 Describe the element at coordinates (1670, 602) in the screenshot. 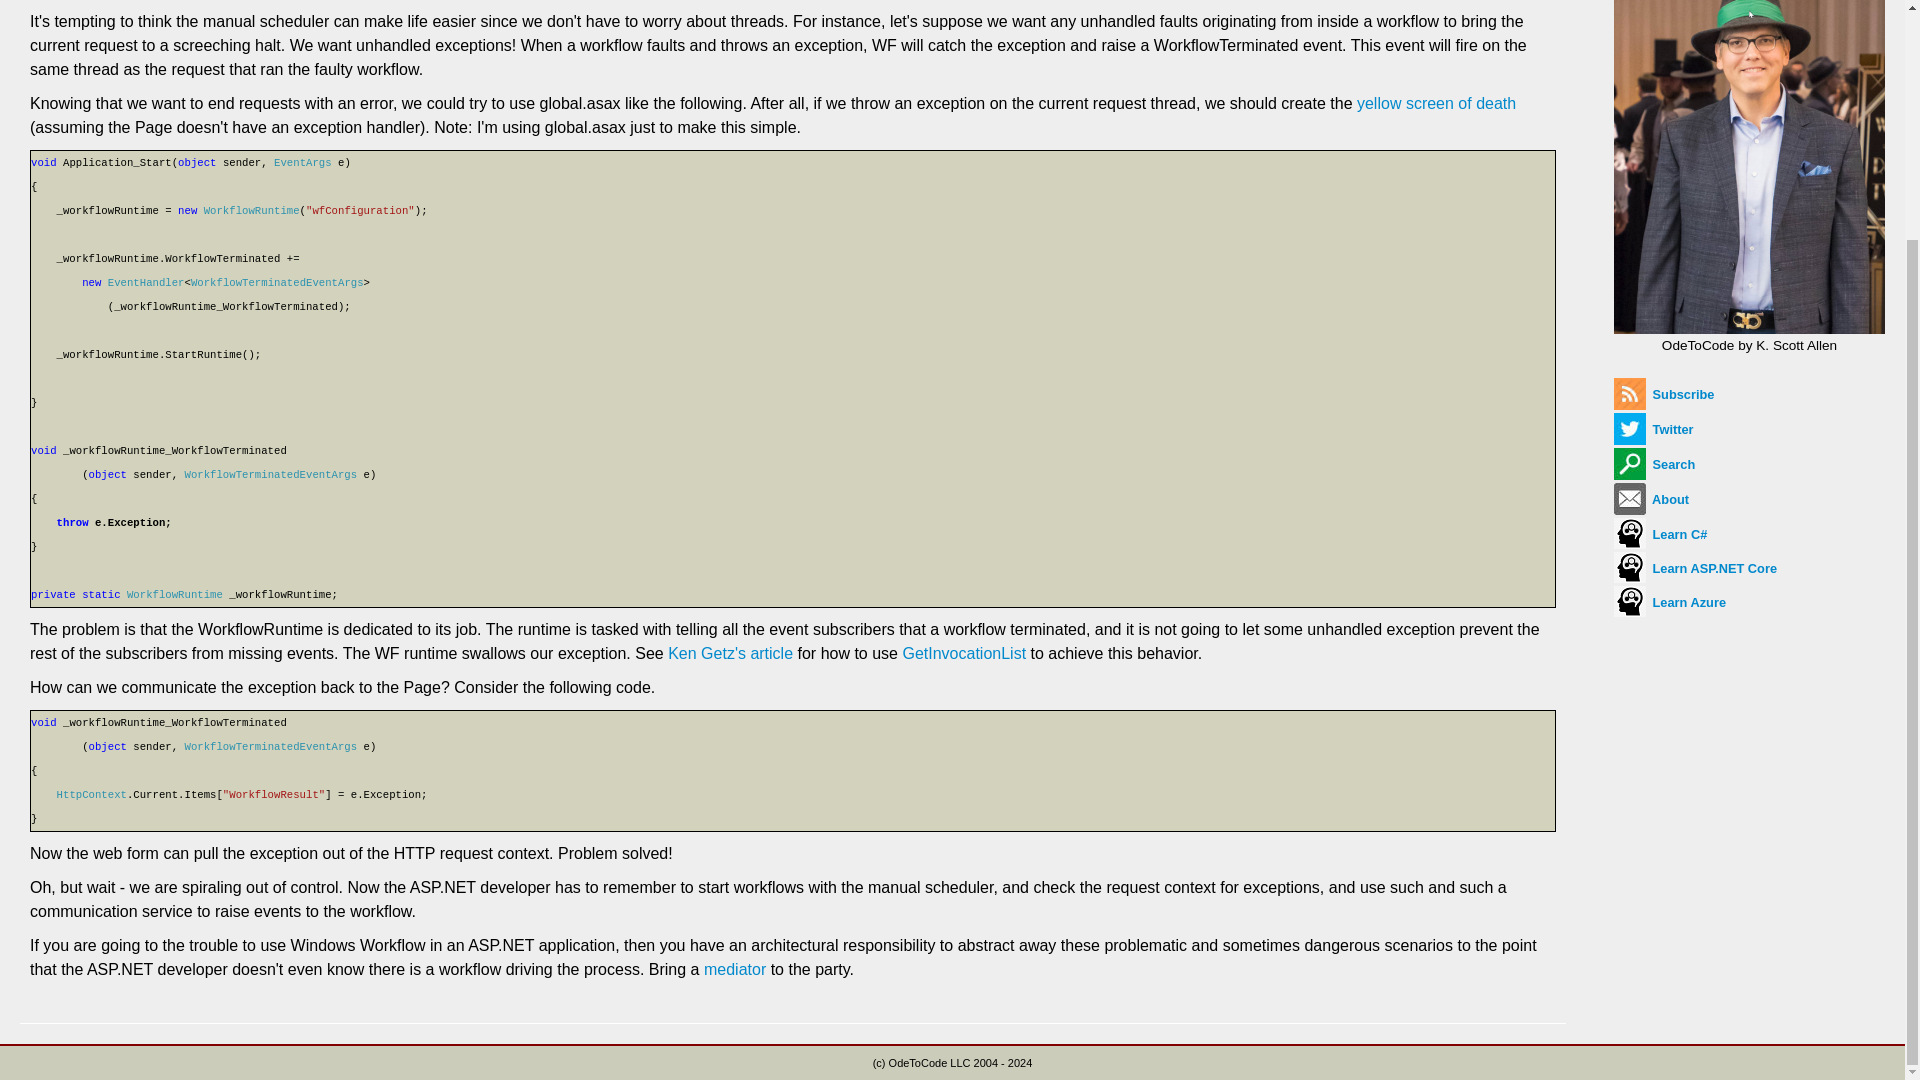

I see `Learn Azure` at that location.